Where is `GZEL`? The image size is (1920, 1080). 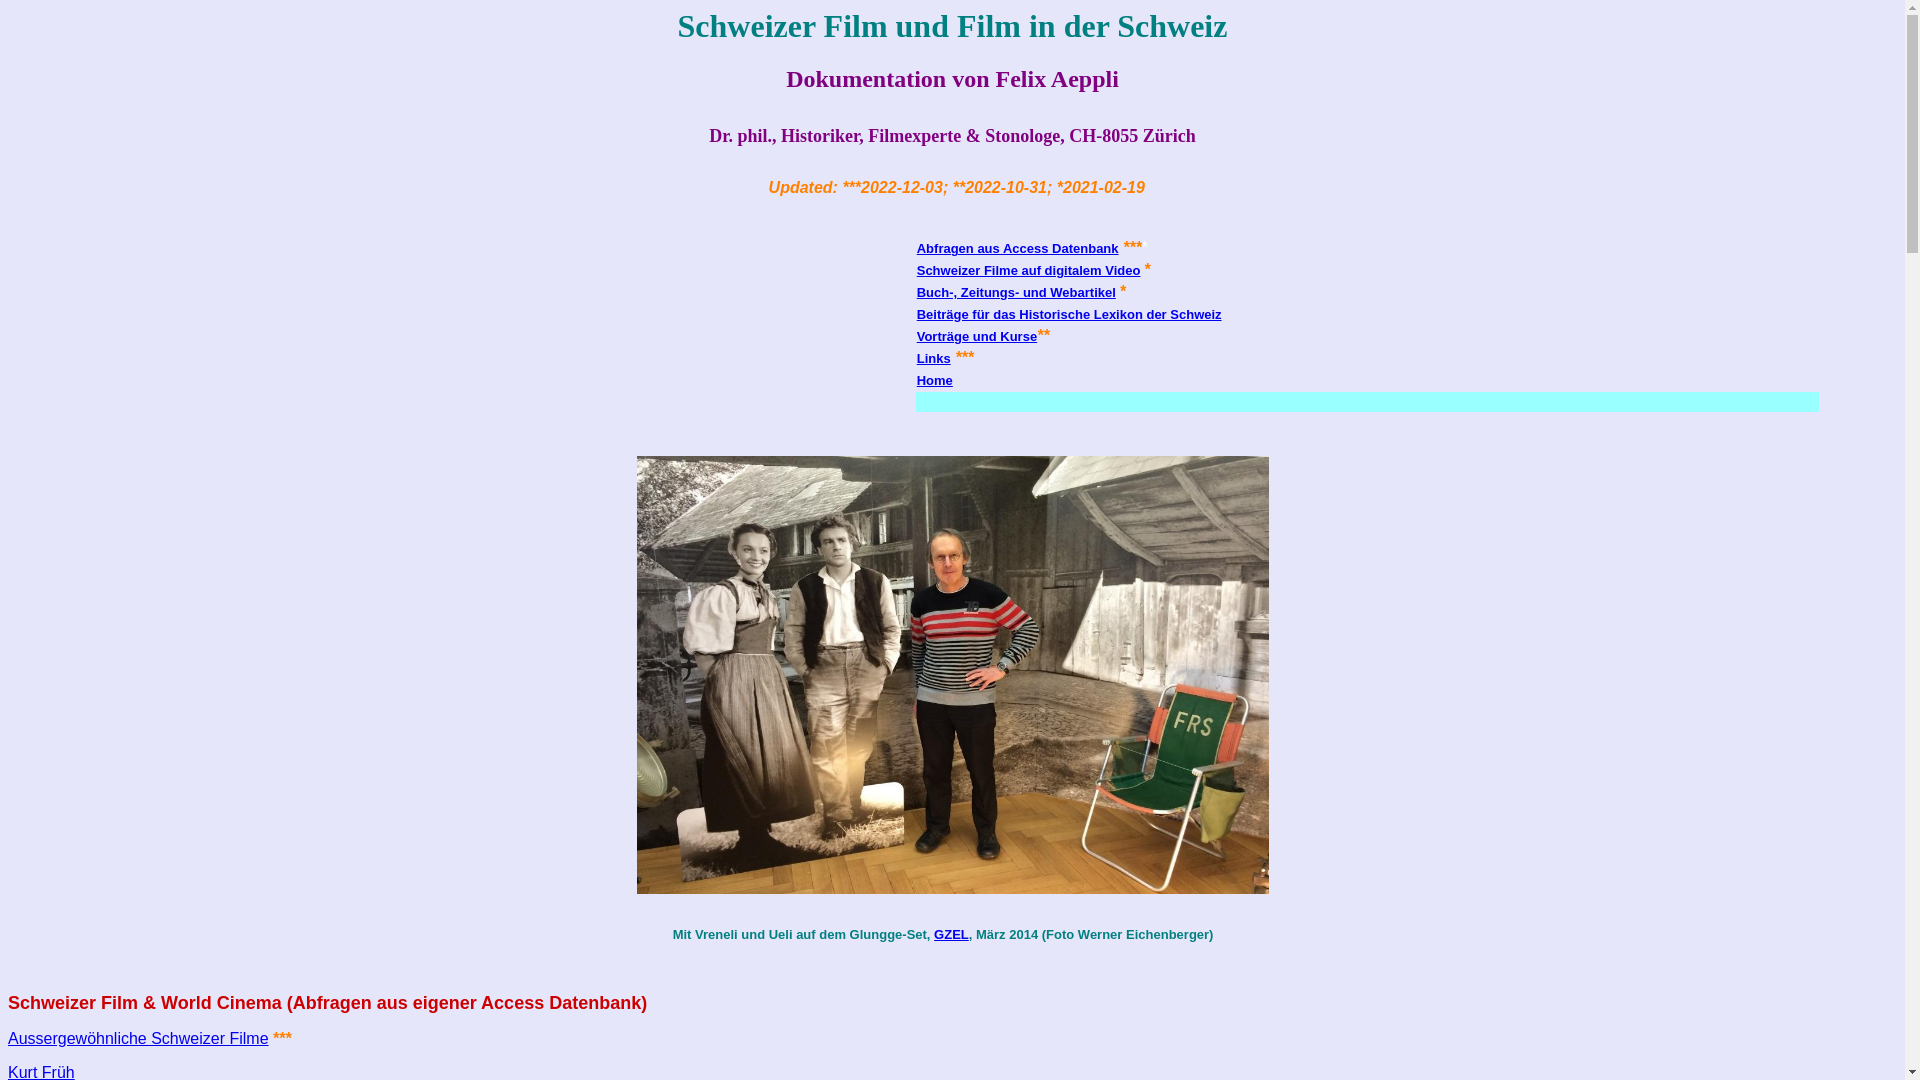
GZEL is located at coordinates (951, 934).